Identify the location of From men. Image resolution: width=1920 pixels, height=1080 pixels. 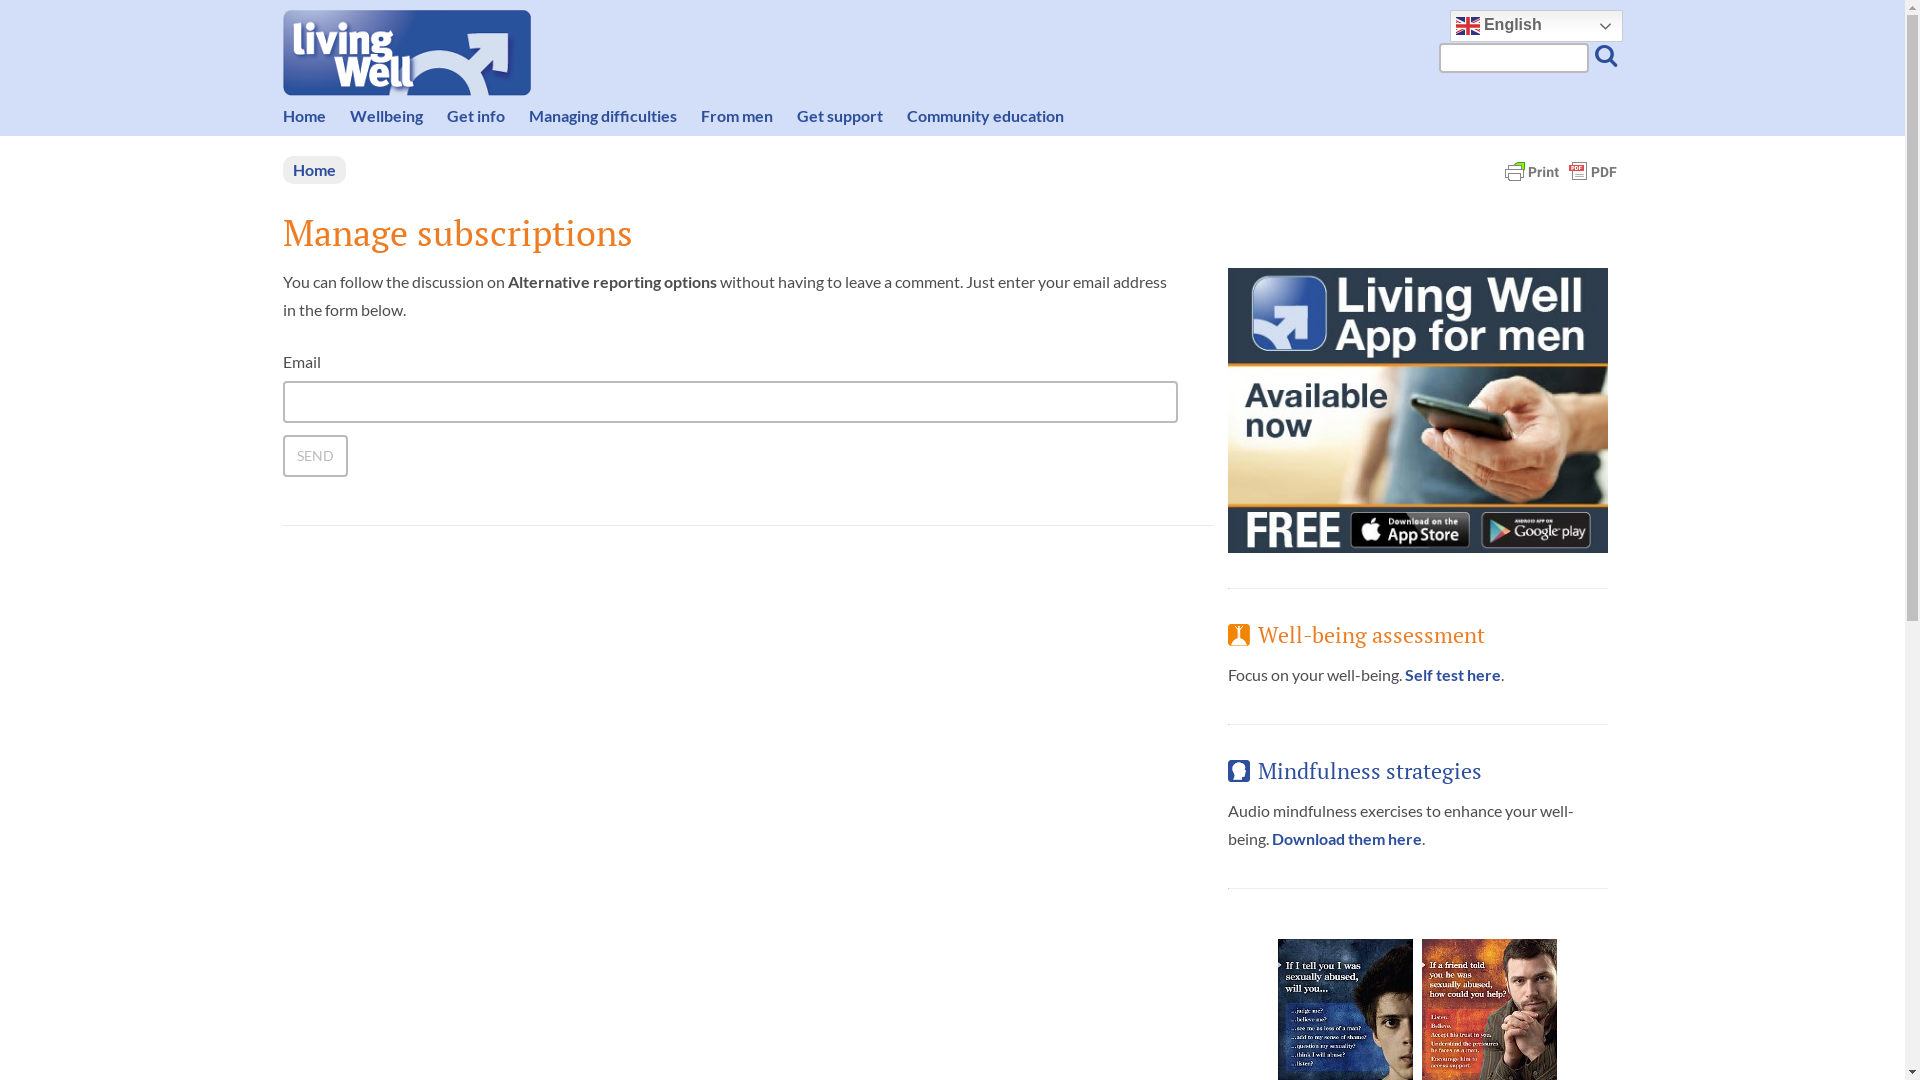
(739, 116).